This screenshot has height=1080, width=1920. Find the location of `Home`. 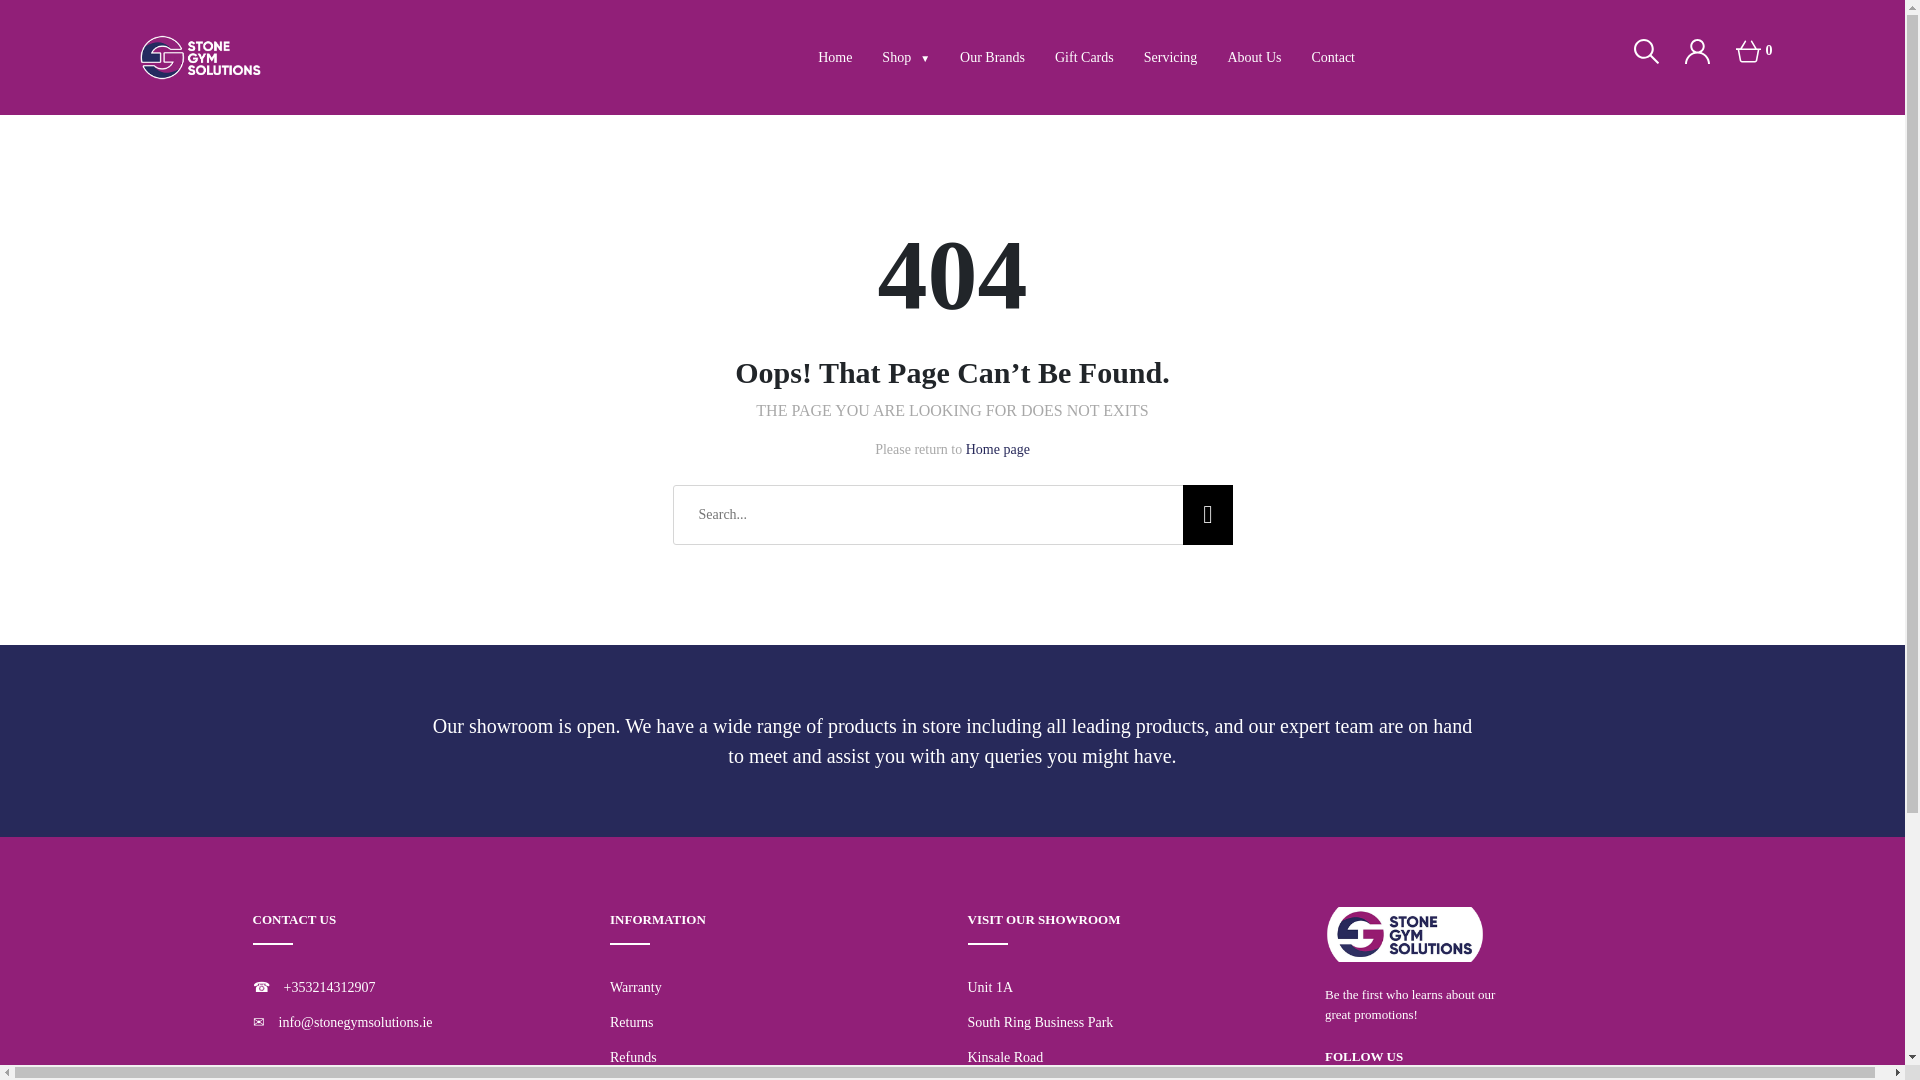

Home is located at coordinates (834, 56).